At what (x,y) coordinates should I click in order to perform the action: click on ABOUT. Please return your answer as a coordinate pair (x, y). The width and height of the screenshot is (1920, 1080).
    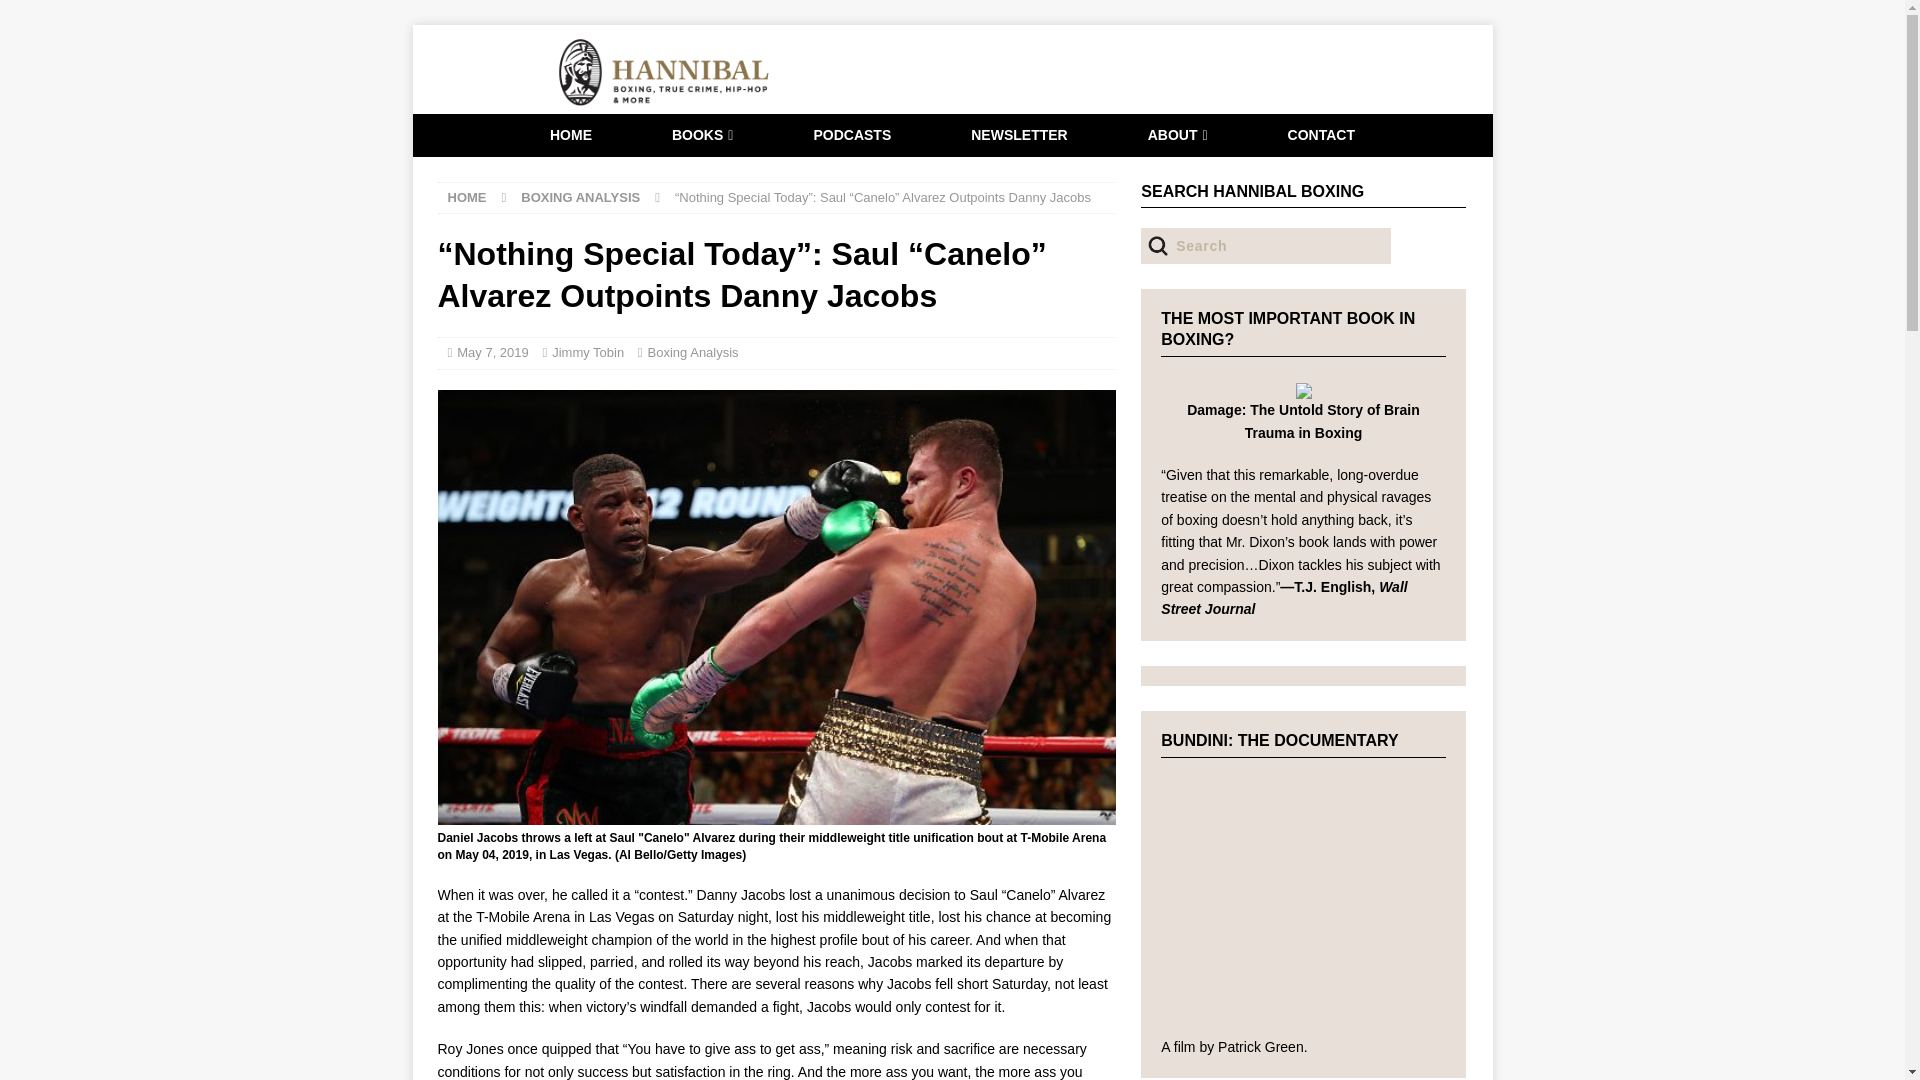
    Looking at the image, I should click on (1178, 134).